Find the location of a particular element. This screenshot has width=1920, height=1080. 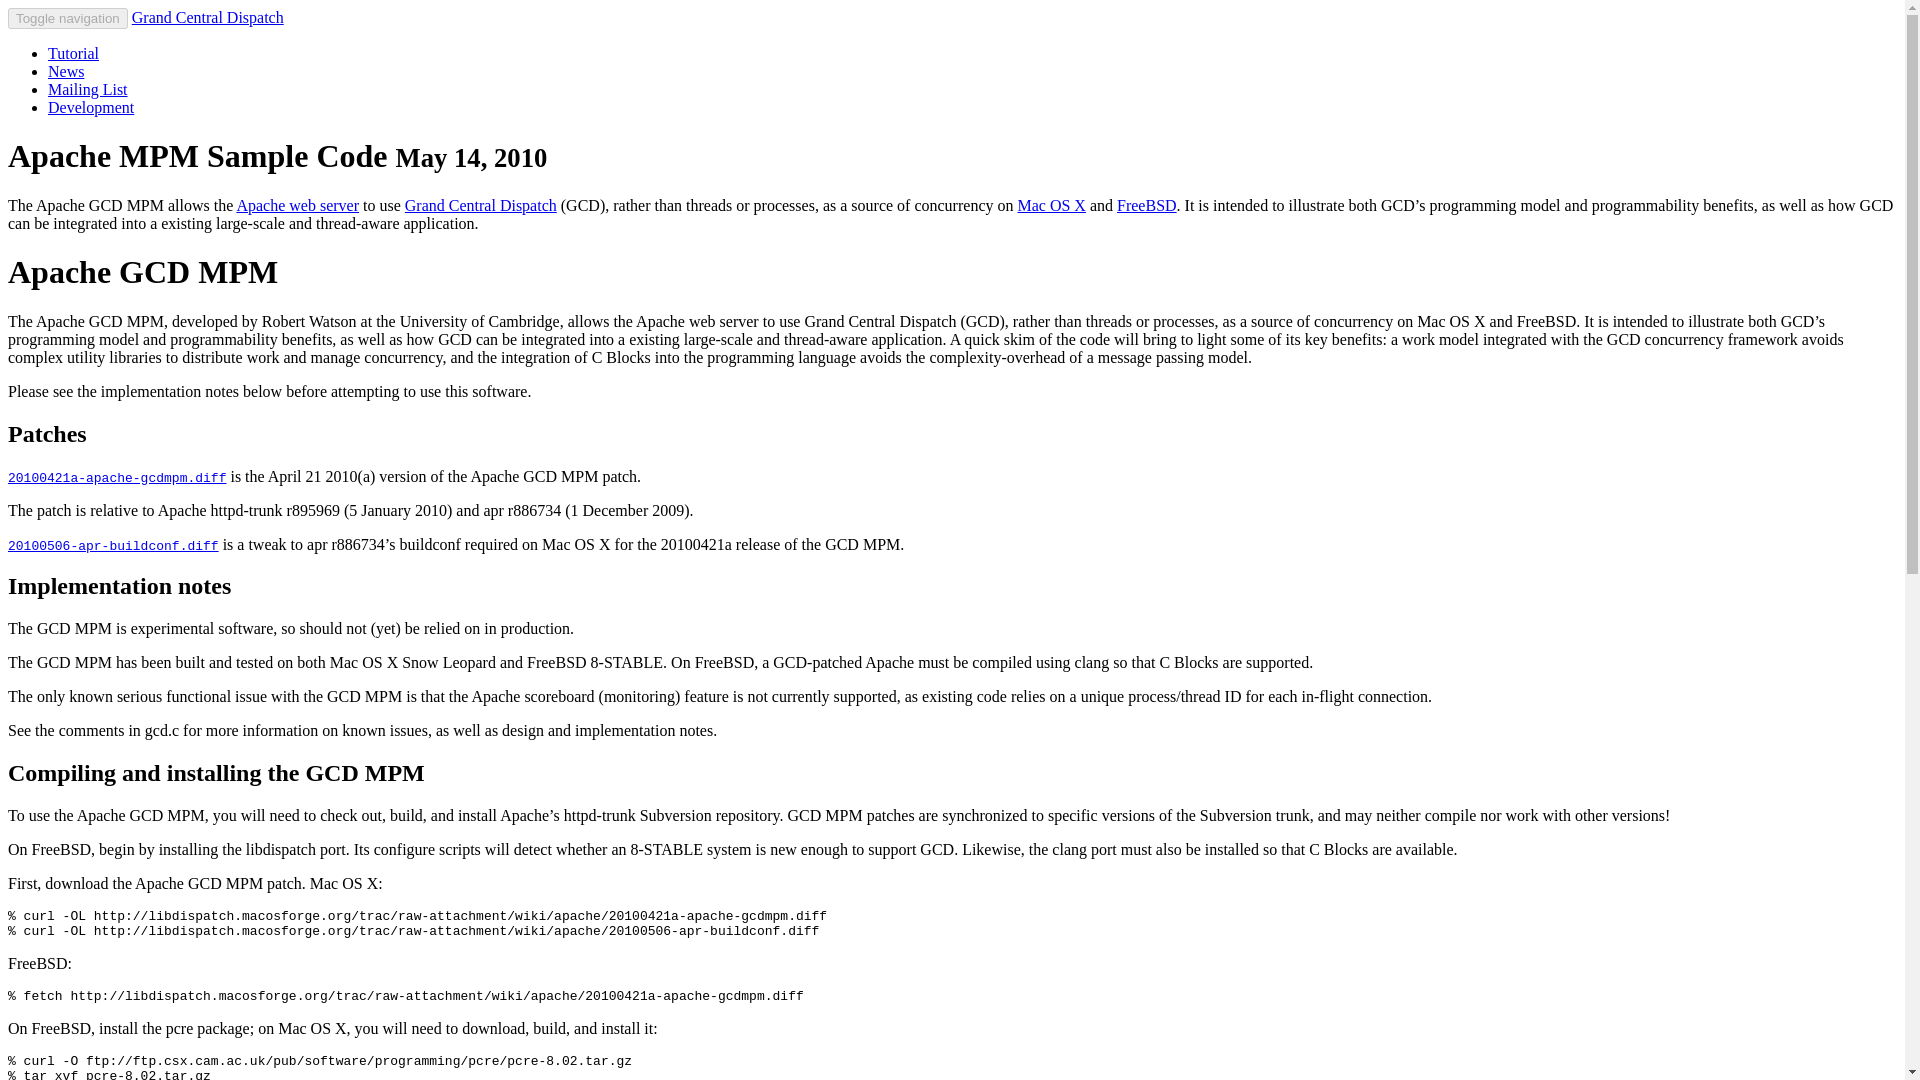

Tutorial is located at coordinates (74, 53).